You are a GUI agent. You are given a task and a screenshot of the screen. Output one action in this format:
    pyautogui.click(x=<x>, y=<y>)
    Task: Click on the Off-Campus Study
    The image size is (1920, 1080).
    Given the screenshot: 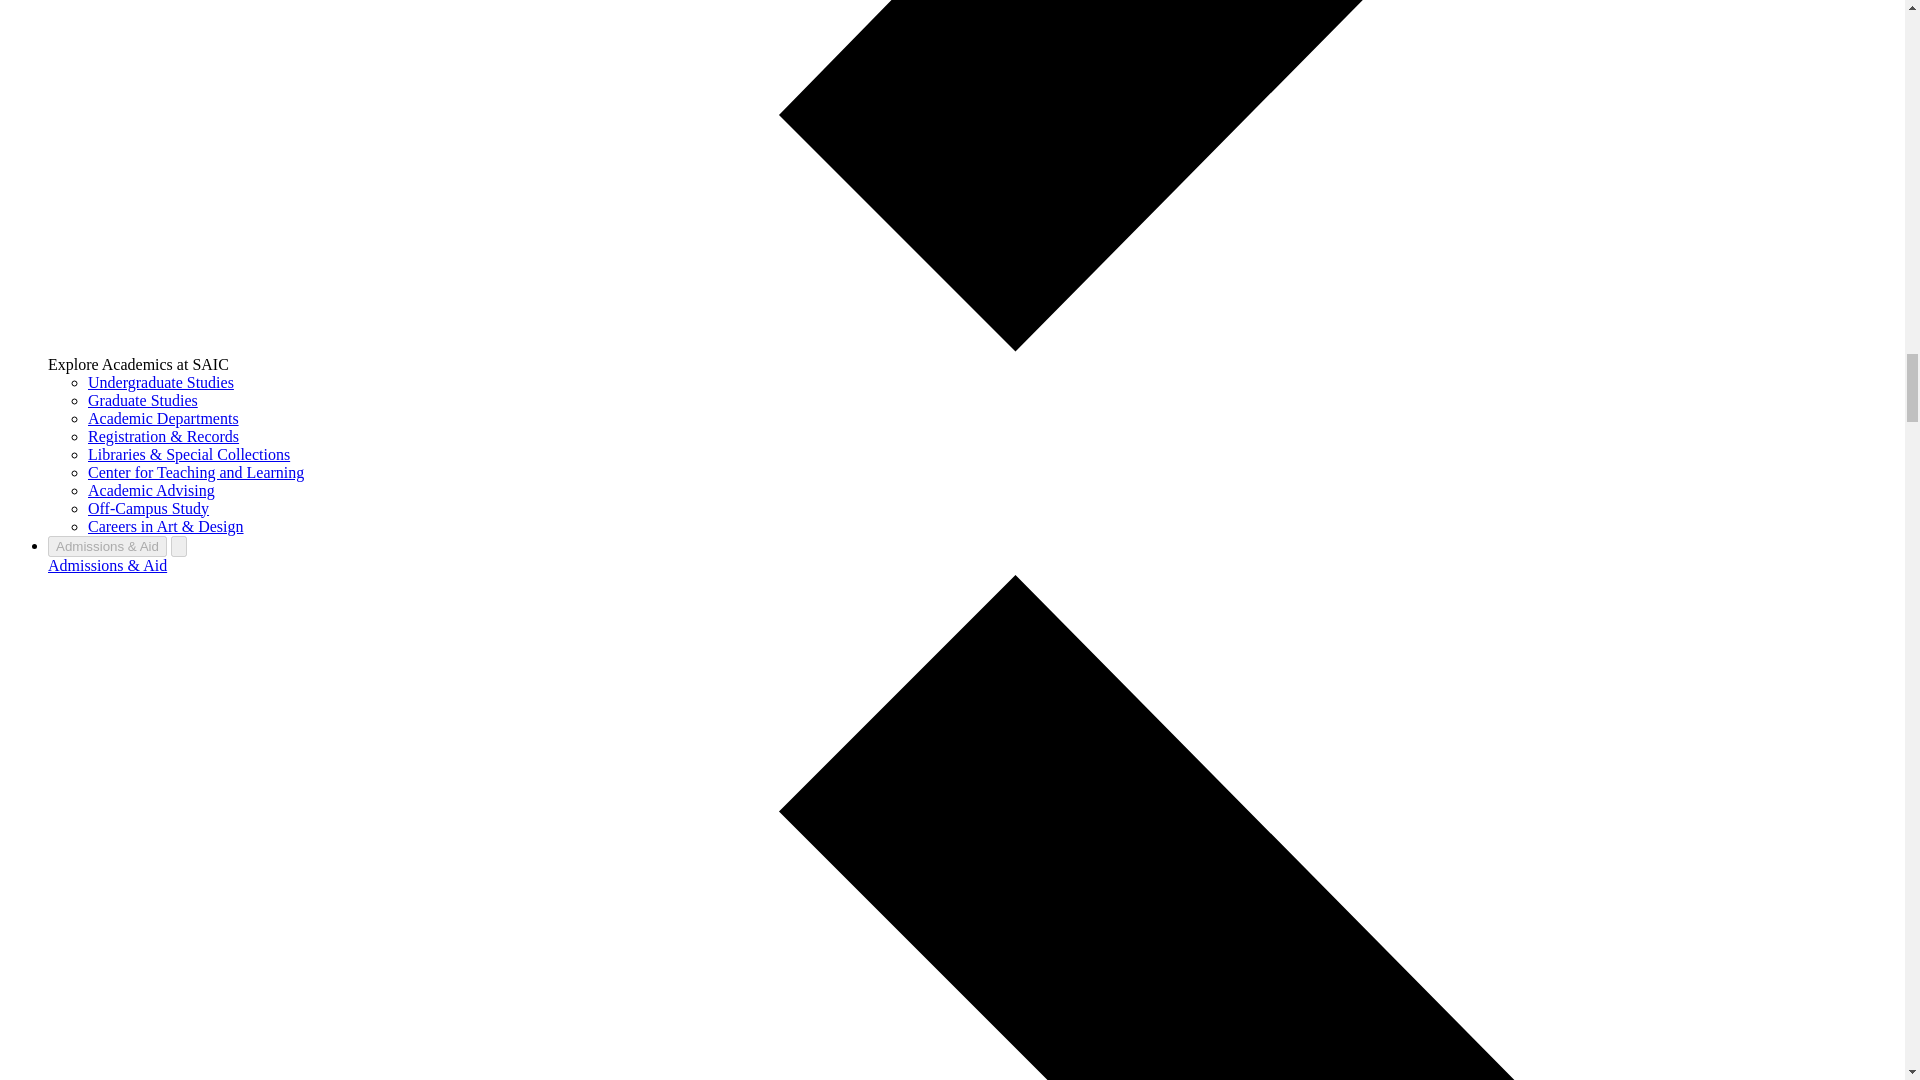 What is the action you would take?
    pyautogui.click(x=148, y=508)
    